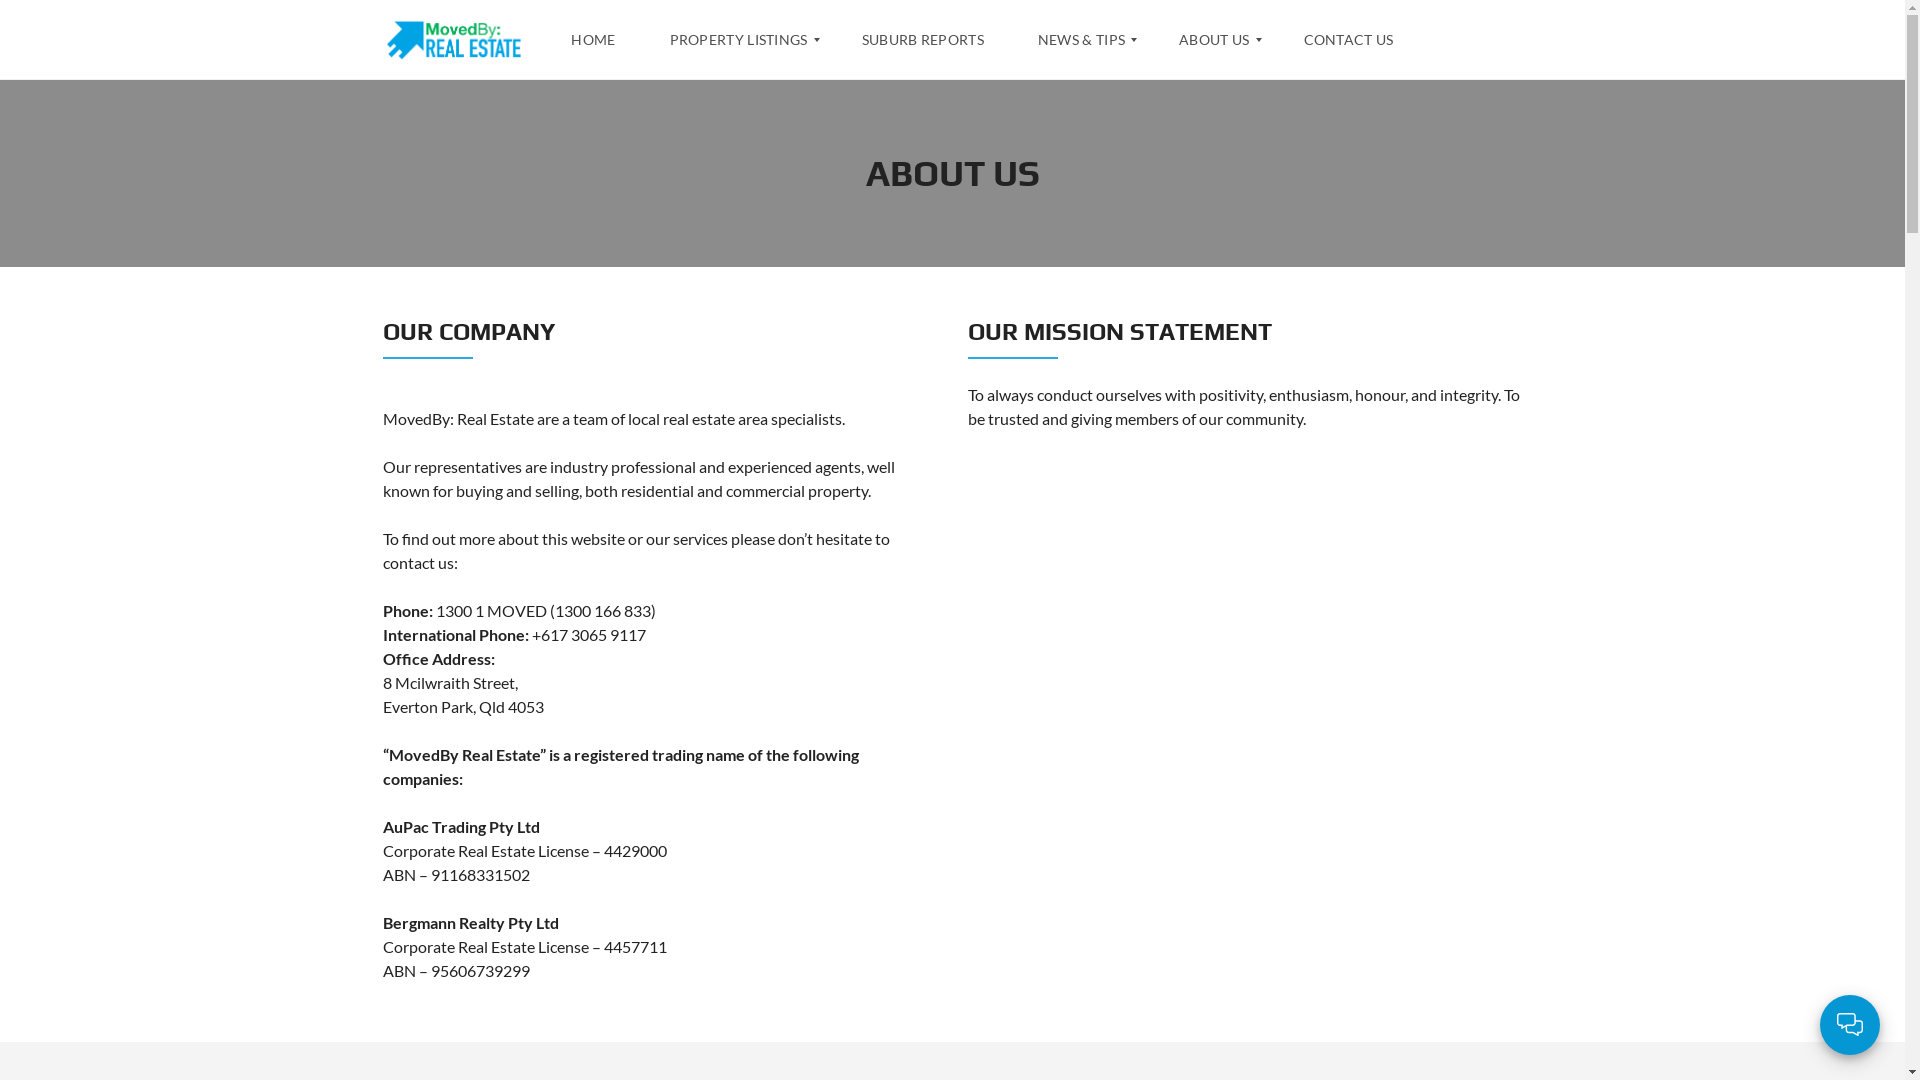 Image resolution: width=1920 pixels, height=1080 pixels. What do you see at coordinates (452, 40) in the screenshot?
I see `MovedBy Real Estate` at bounding box center [452, 40].